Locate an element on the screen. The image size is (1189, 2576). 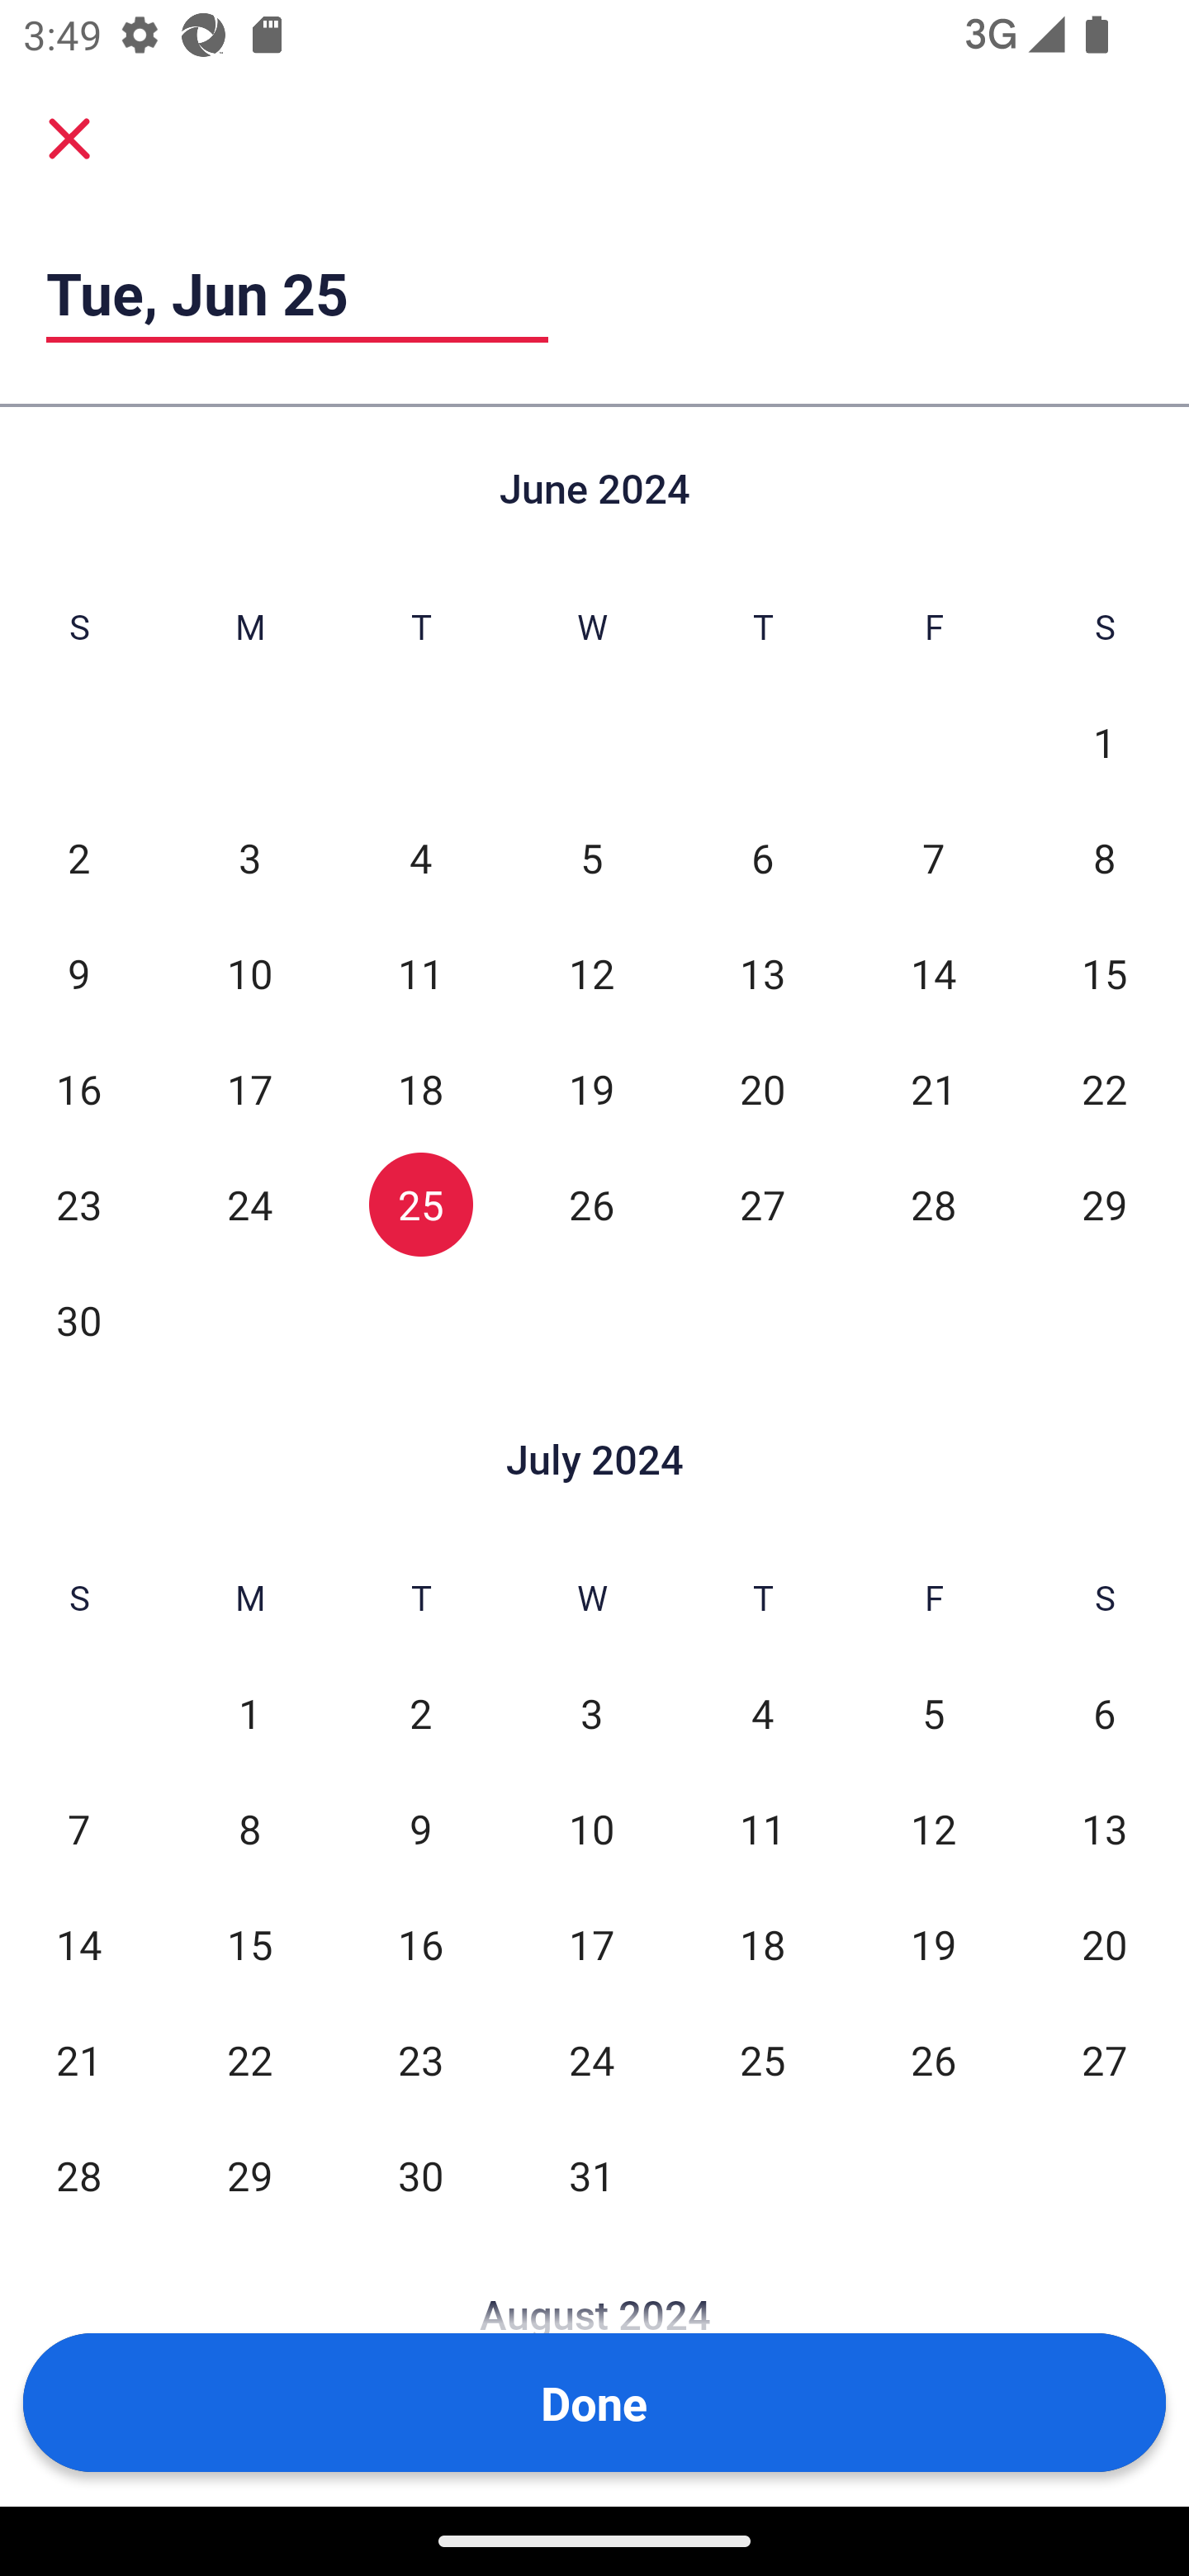
21 Sun, Jul 21, Not Selected is located at coordinates (78, 2059).